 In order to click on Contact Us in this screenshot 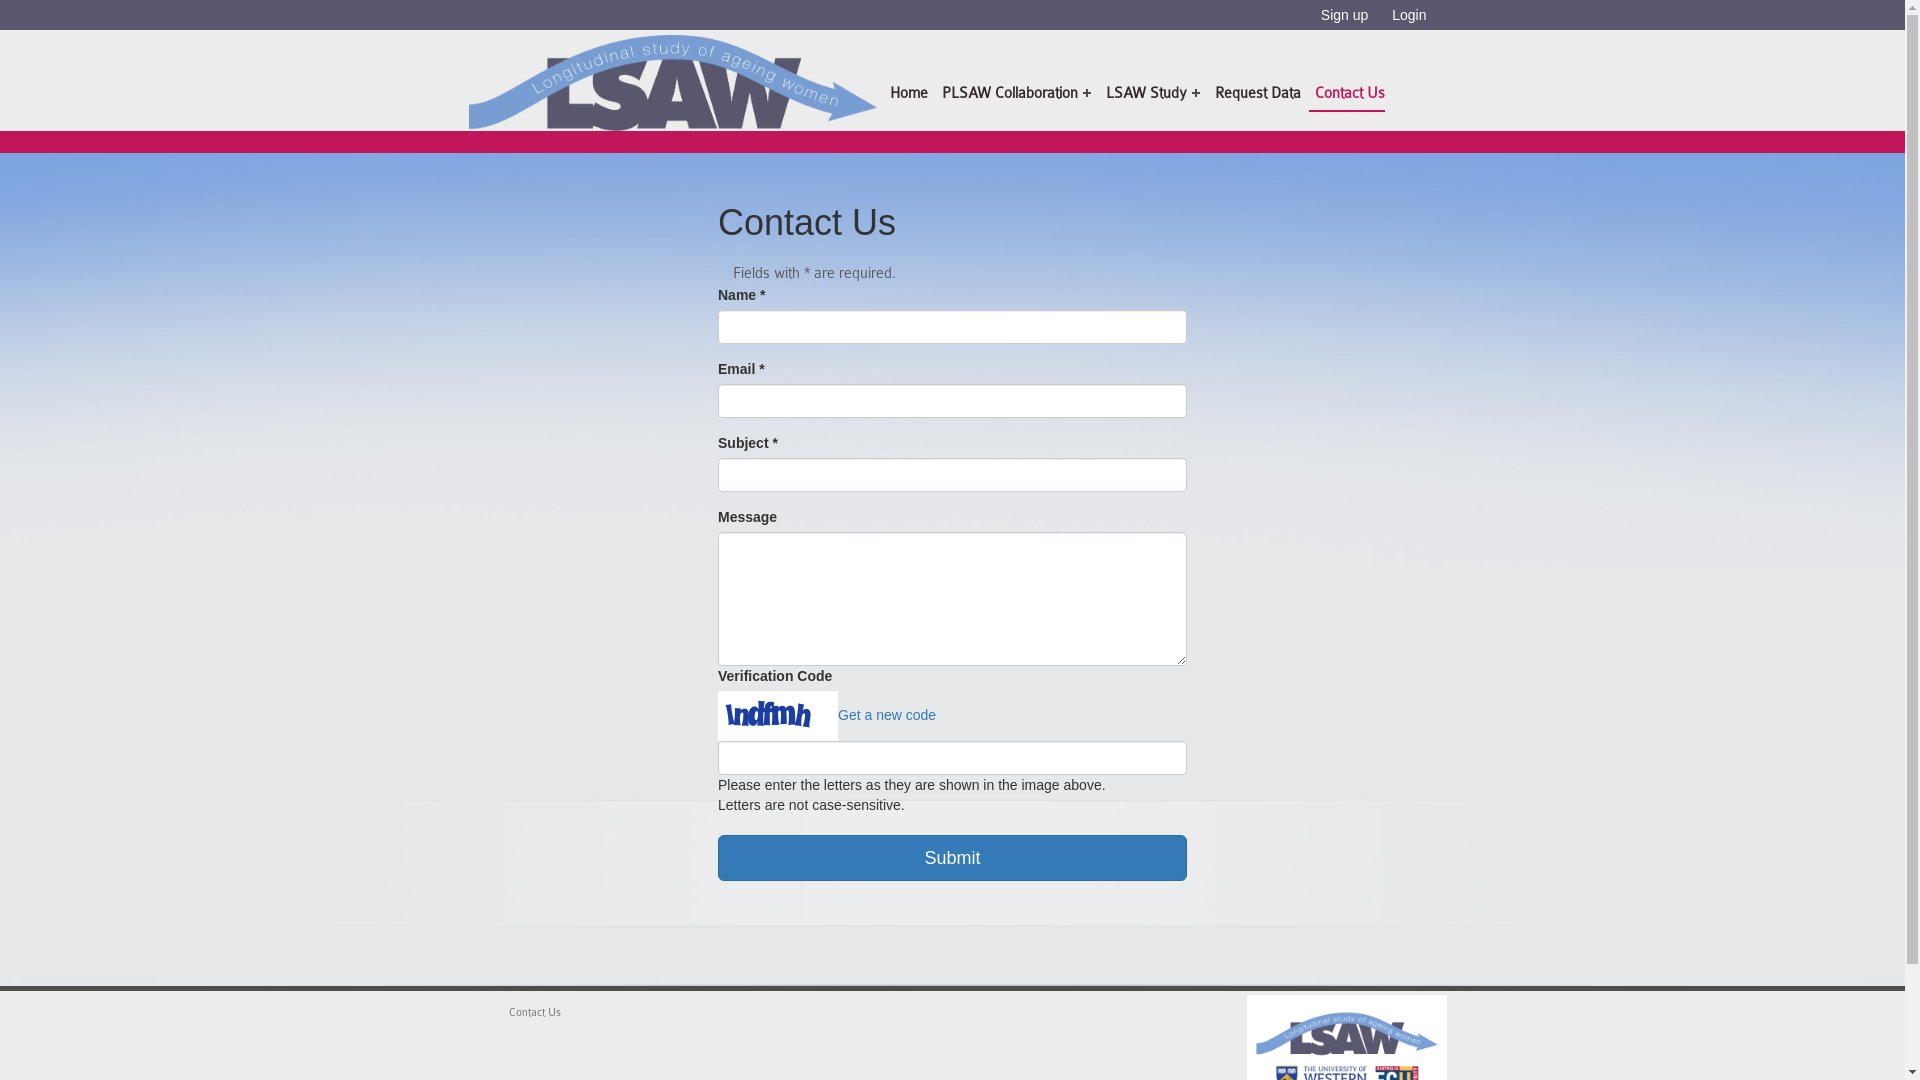, I will do `click(534, 1012)`.